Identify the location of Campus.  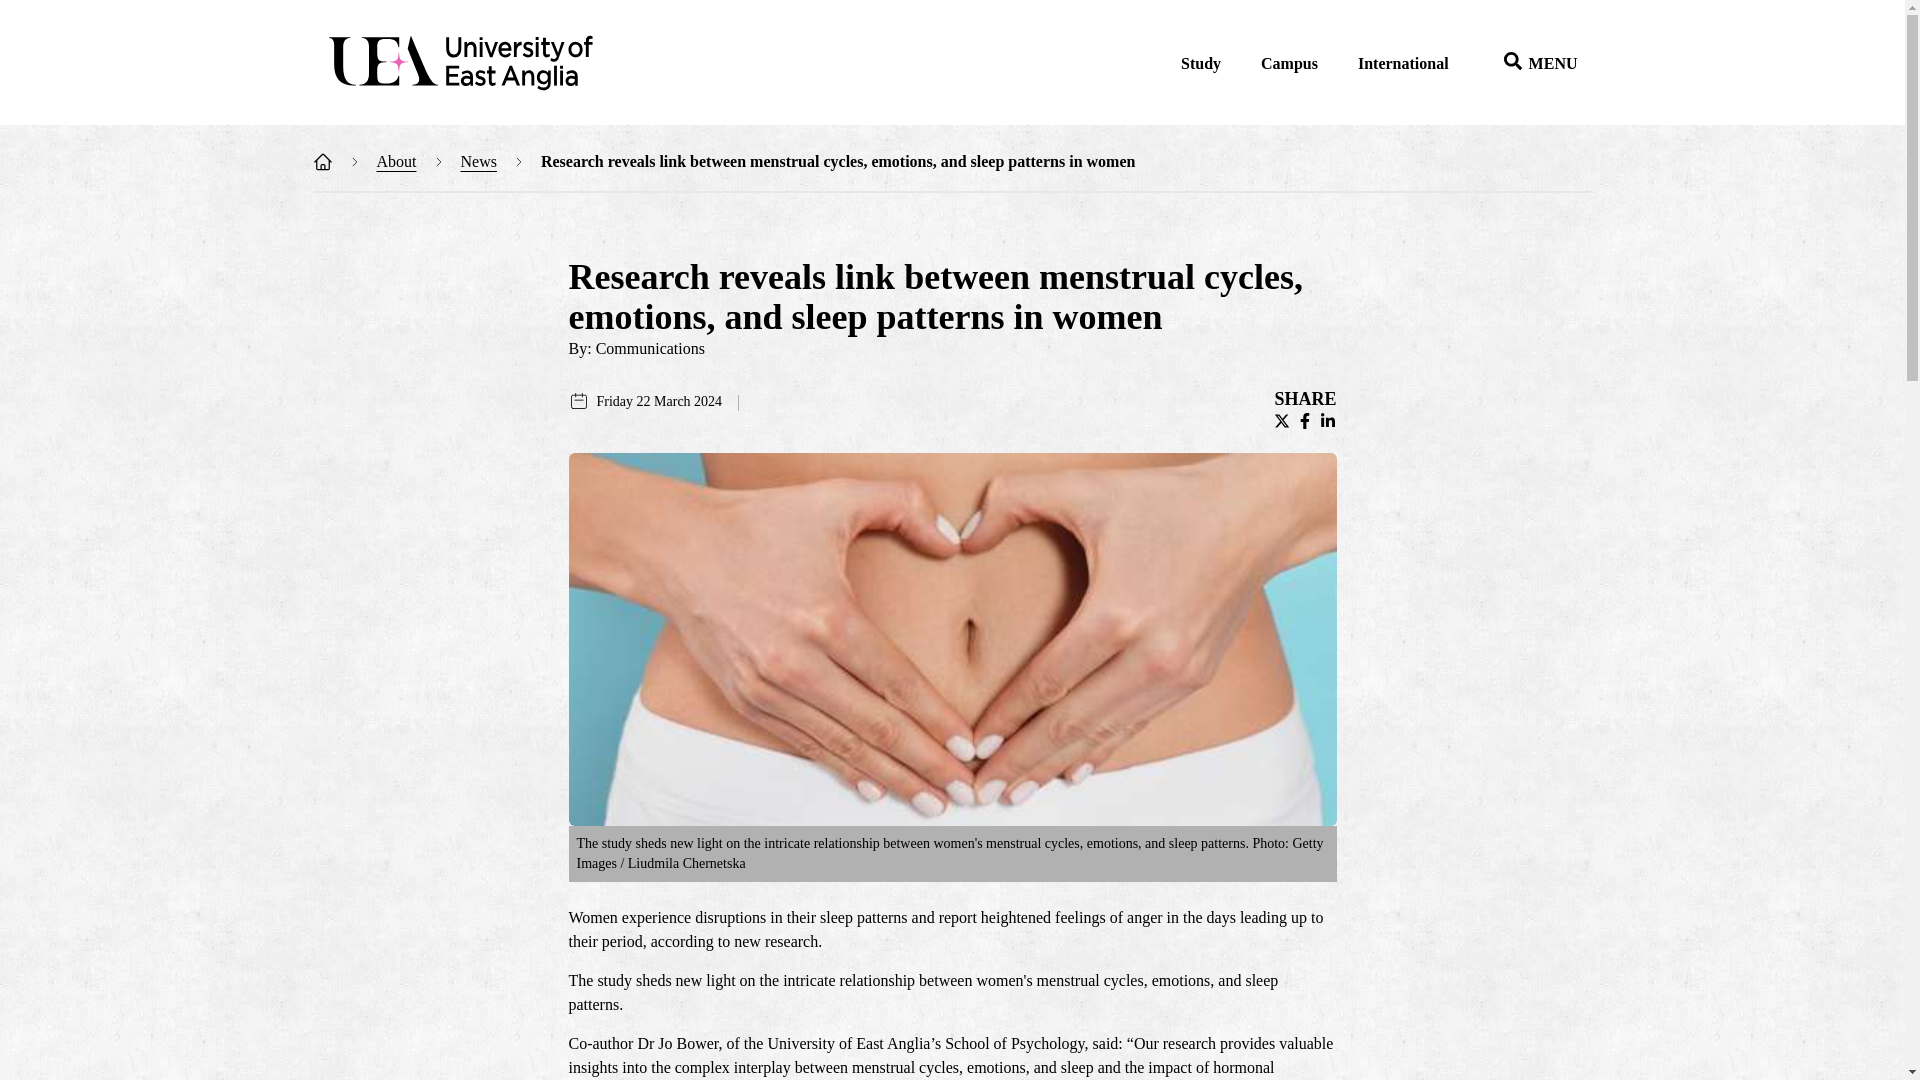
(1289, 64).